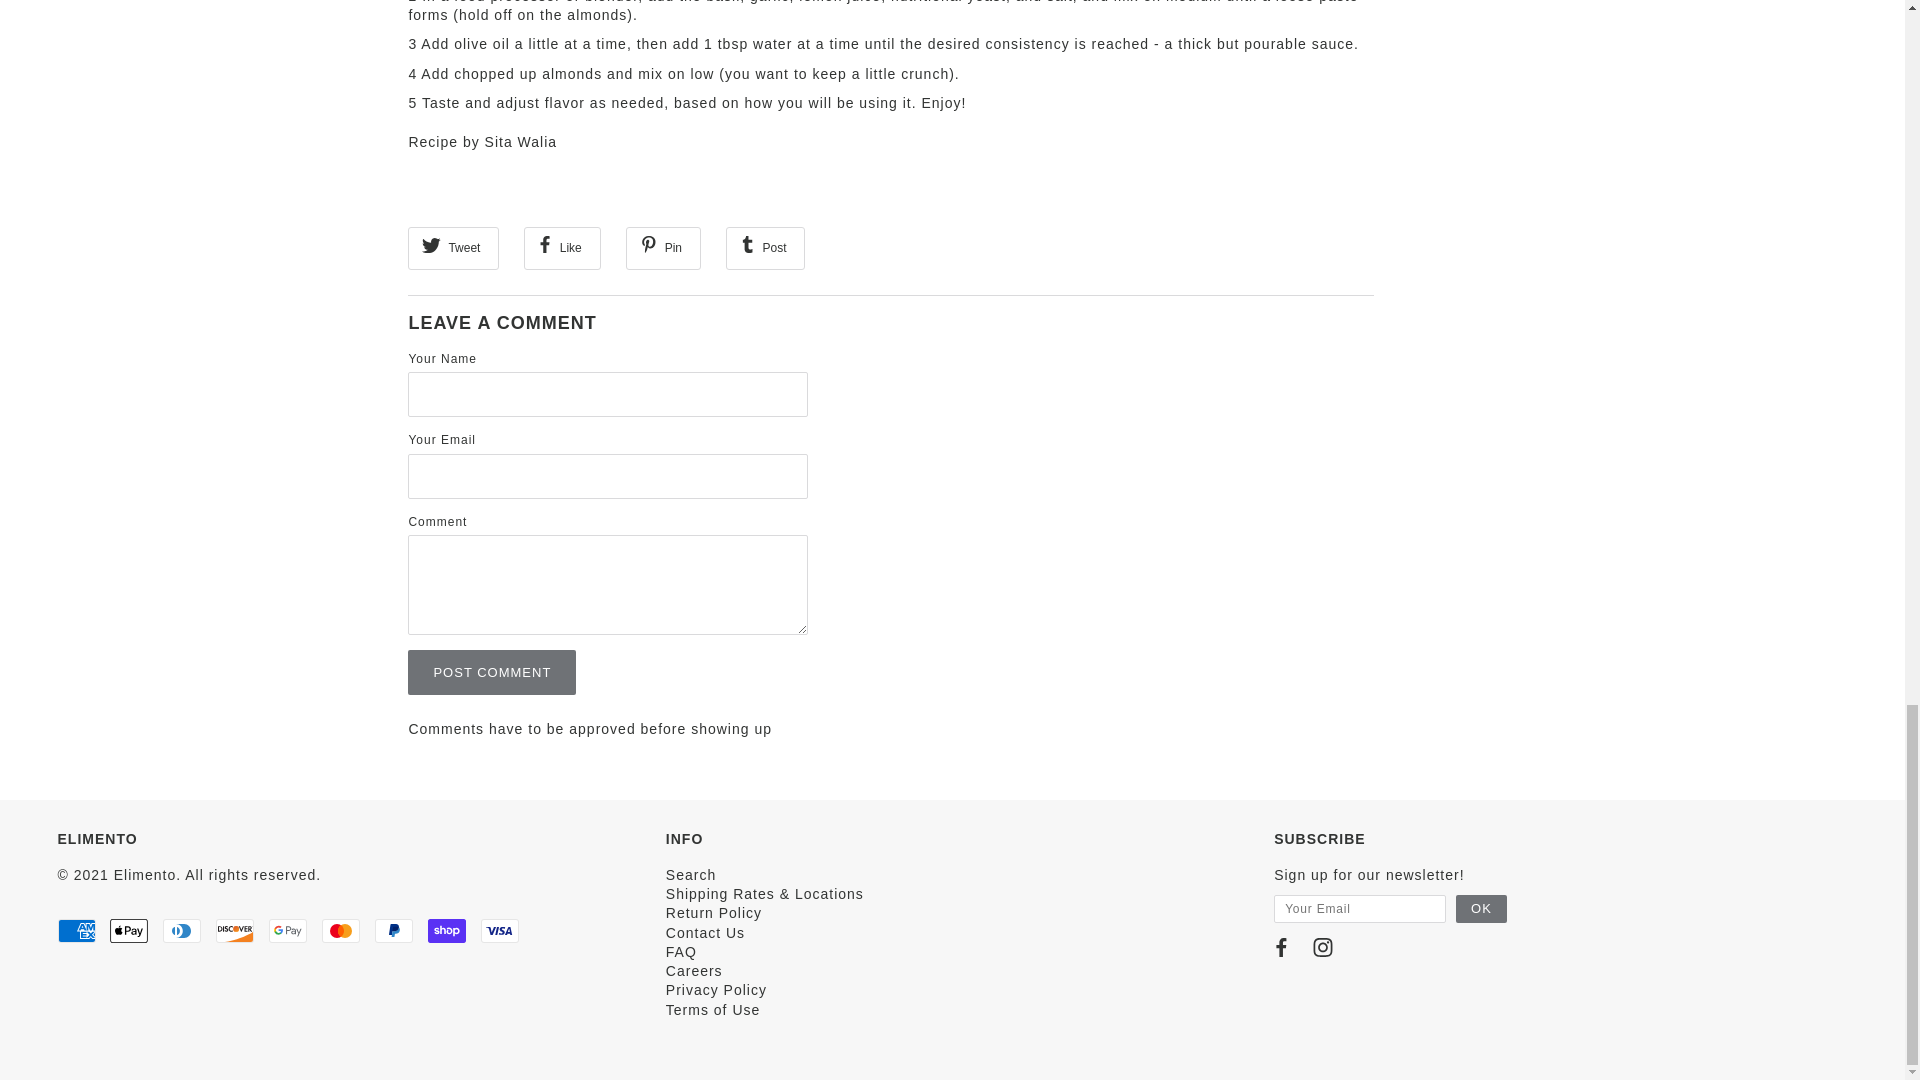  I want to click on American Express, so click(76, 930).